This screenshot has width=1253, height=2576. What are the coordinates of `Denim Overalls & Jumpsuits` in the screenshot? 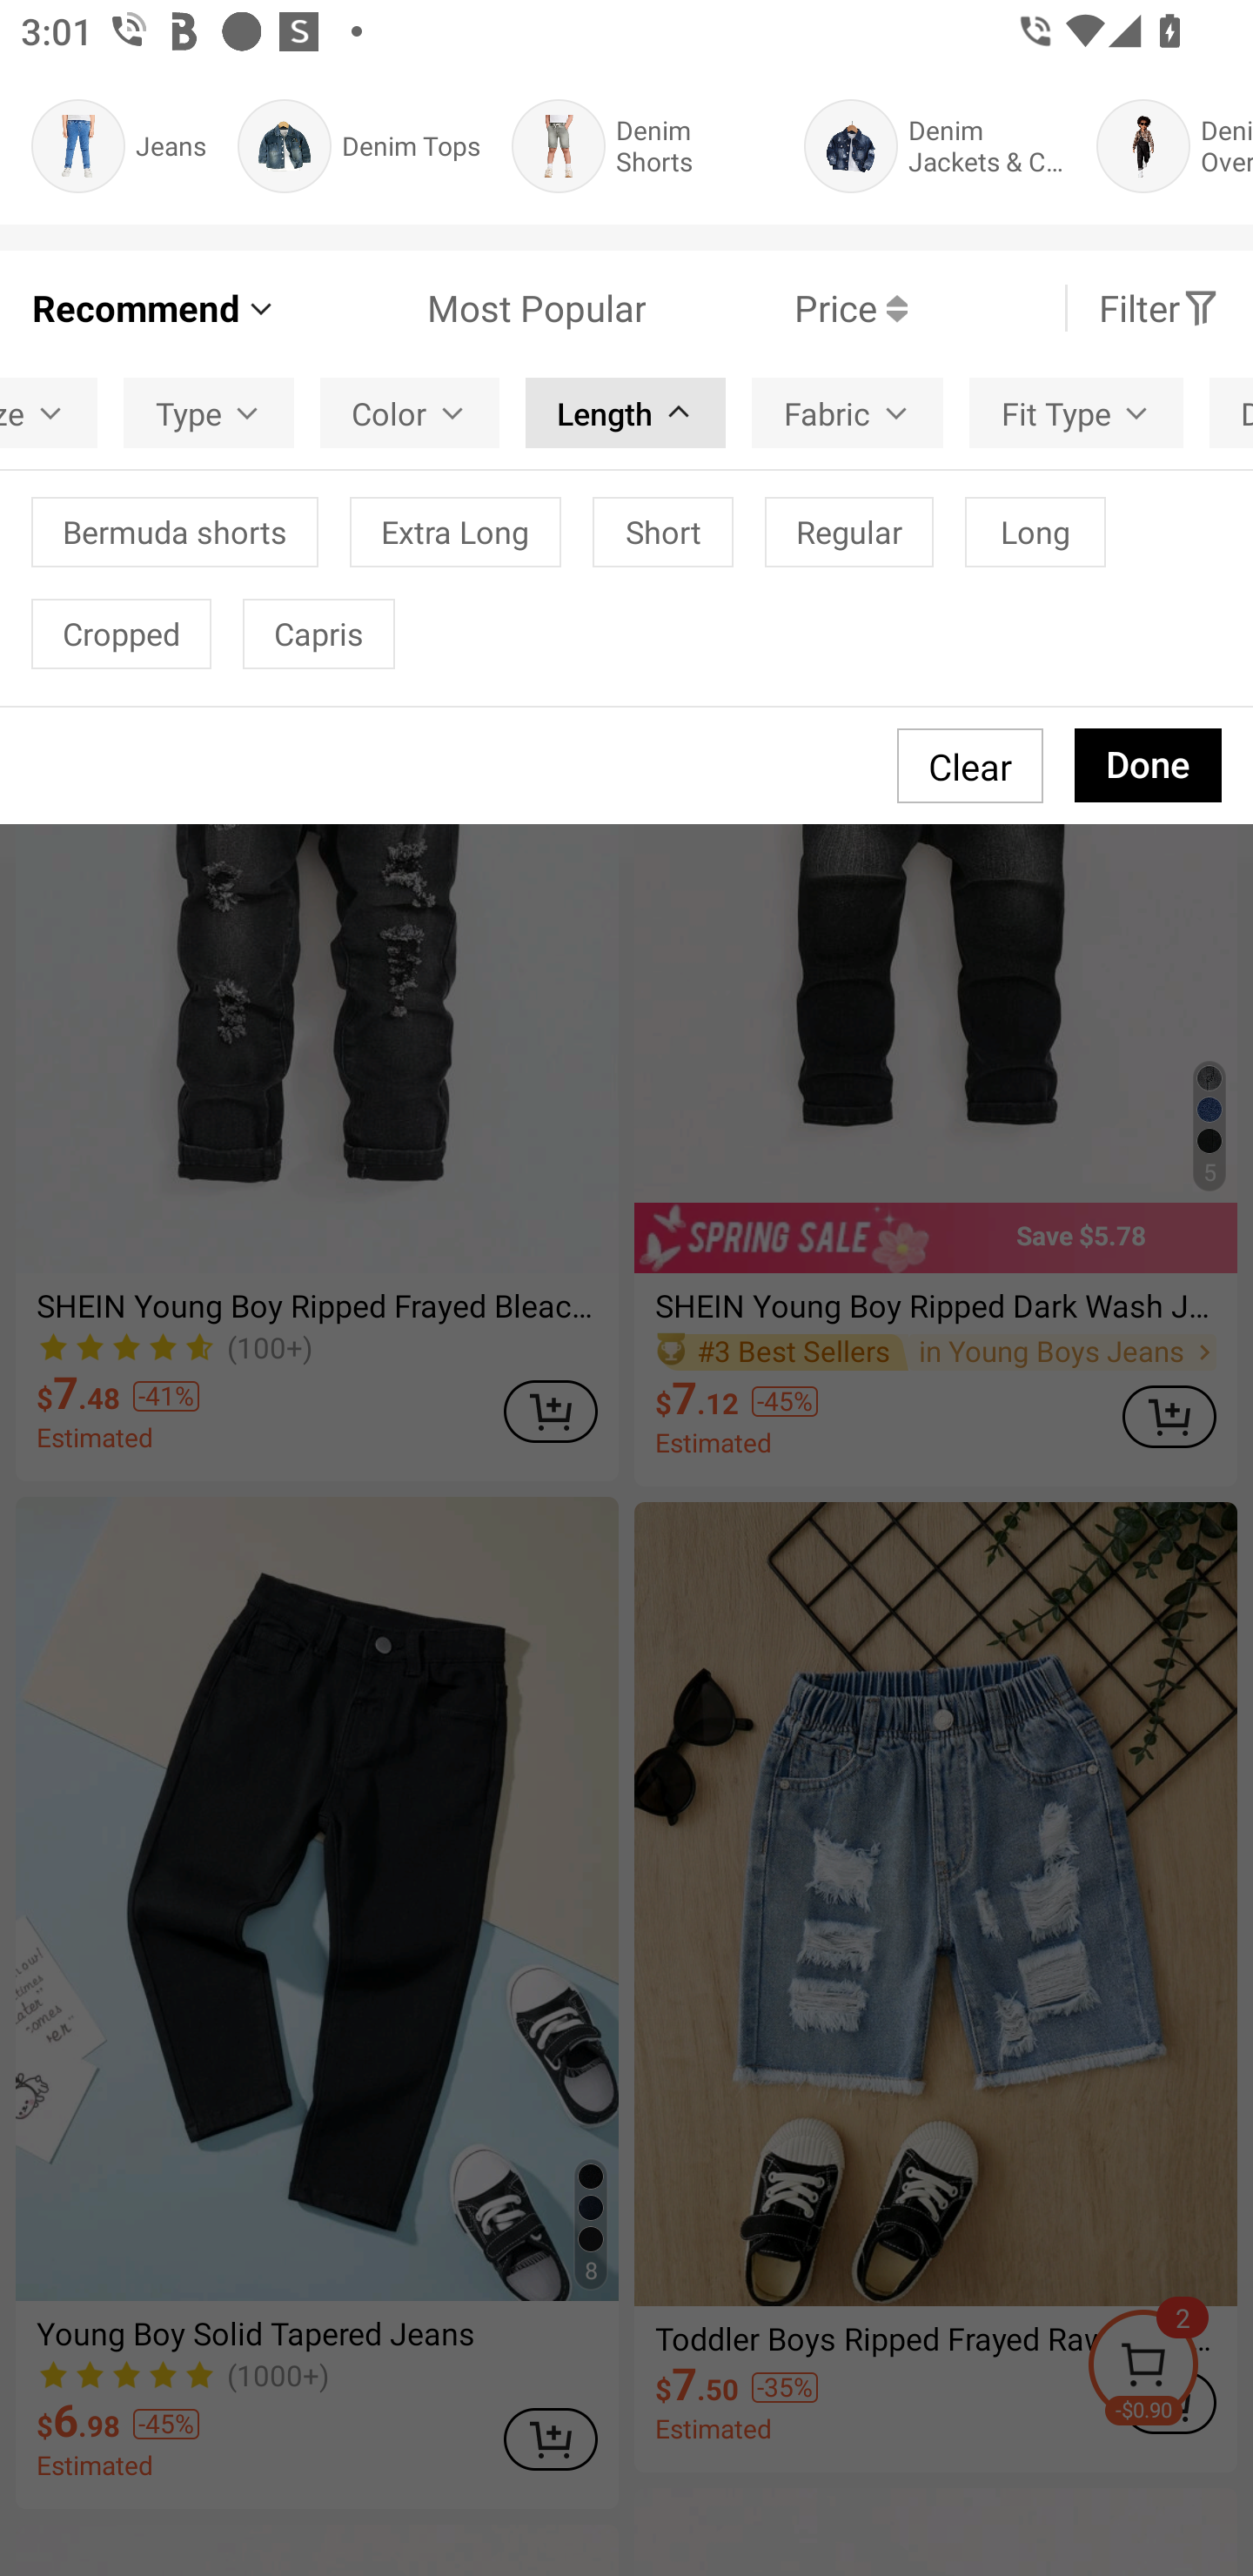 It's located at (1175, 146).